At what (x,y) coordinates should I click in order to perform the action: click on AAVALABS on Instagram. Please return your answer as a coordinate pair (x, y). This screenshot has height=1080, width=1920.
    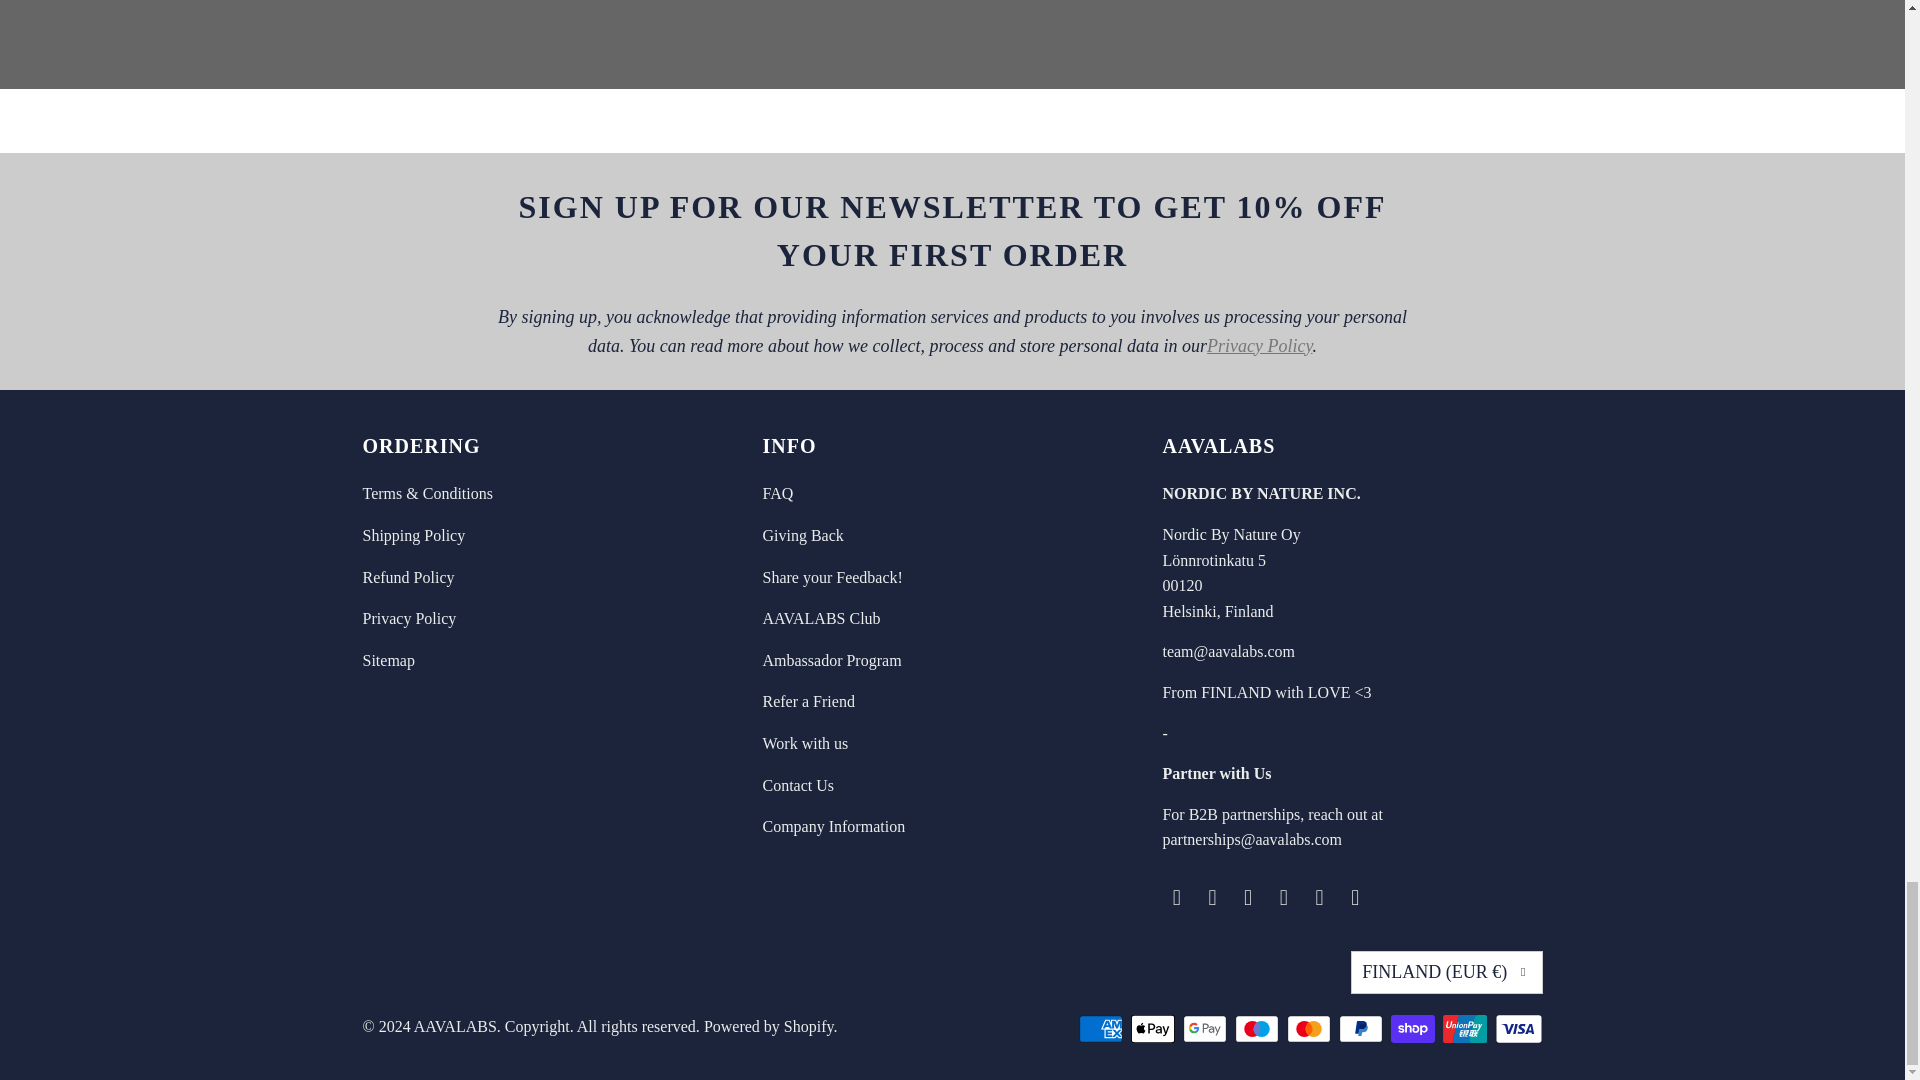
    Looking at the image, I should click on (1248, 898).